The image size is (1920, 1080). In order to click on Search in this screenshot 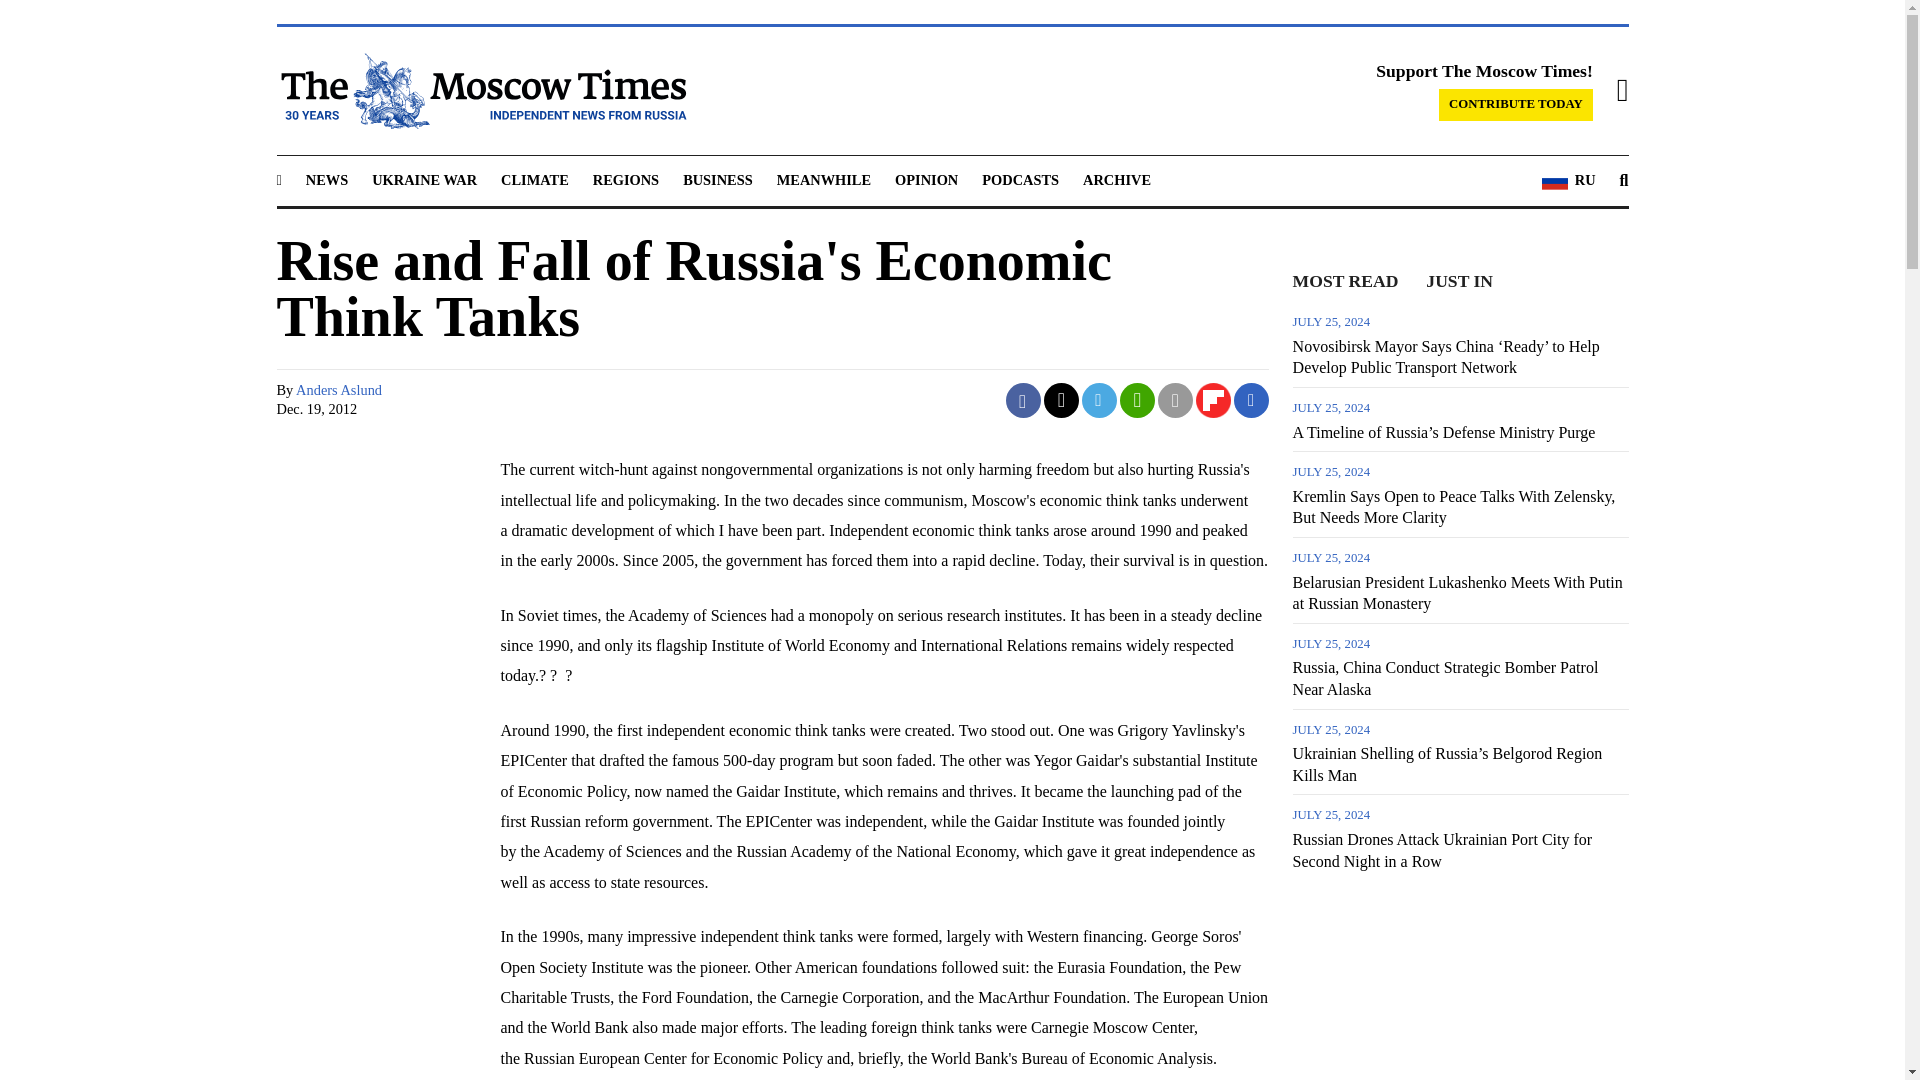, I will do `click(1624, 181)`.